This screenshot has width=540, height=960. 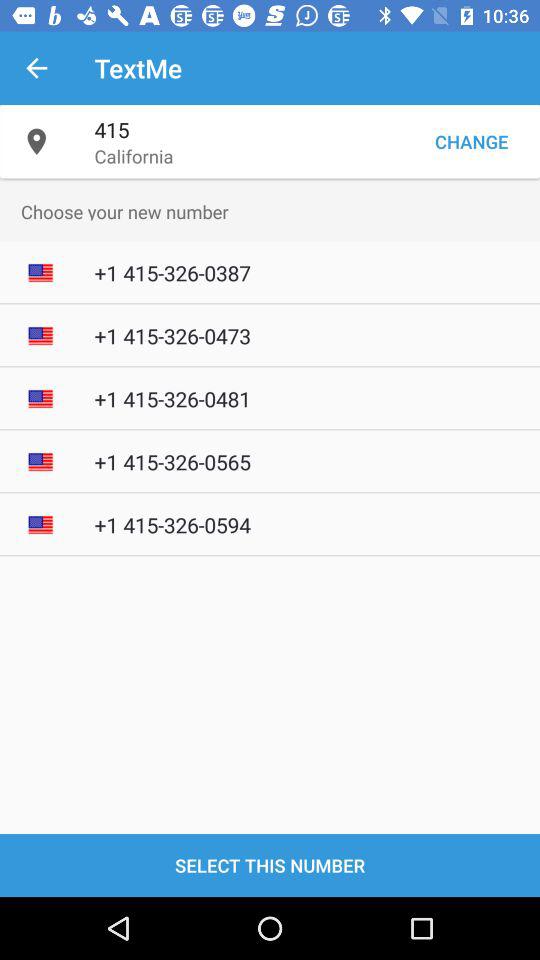 What do you see at coordinates (471, 142) in the screenshot?
I see `tap item next to the california icon` at bounding box center [471, 142].